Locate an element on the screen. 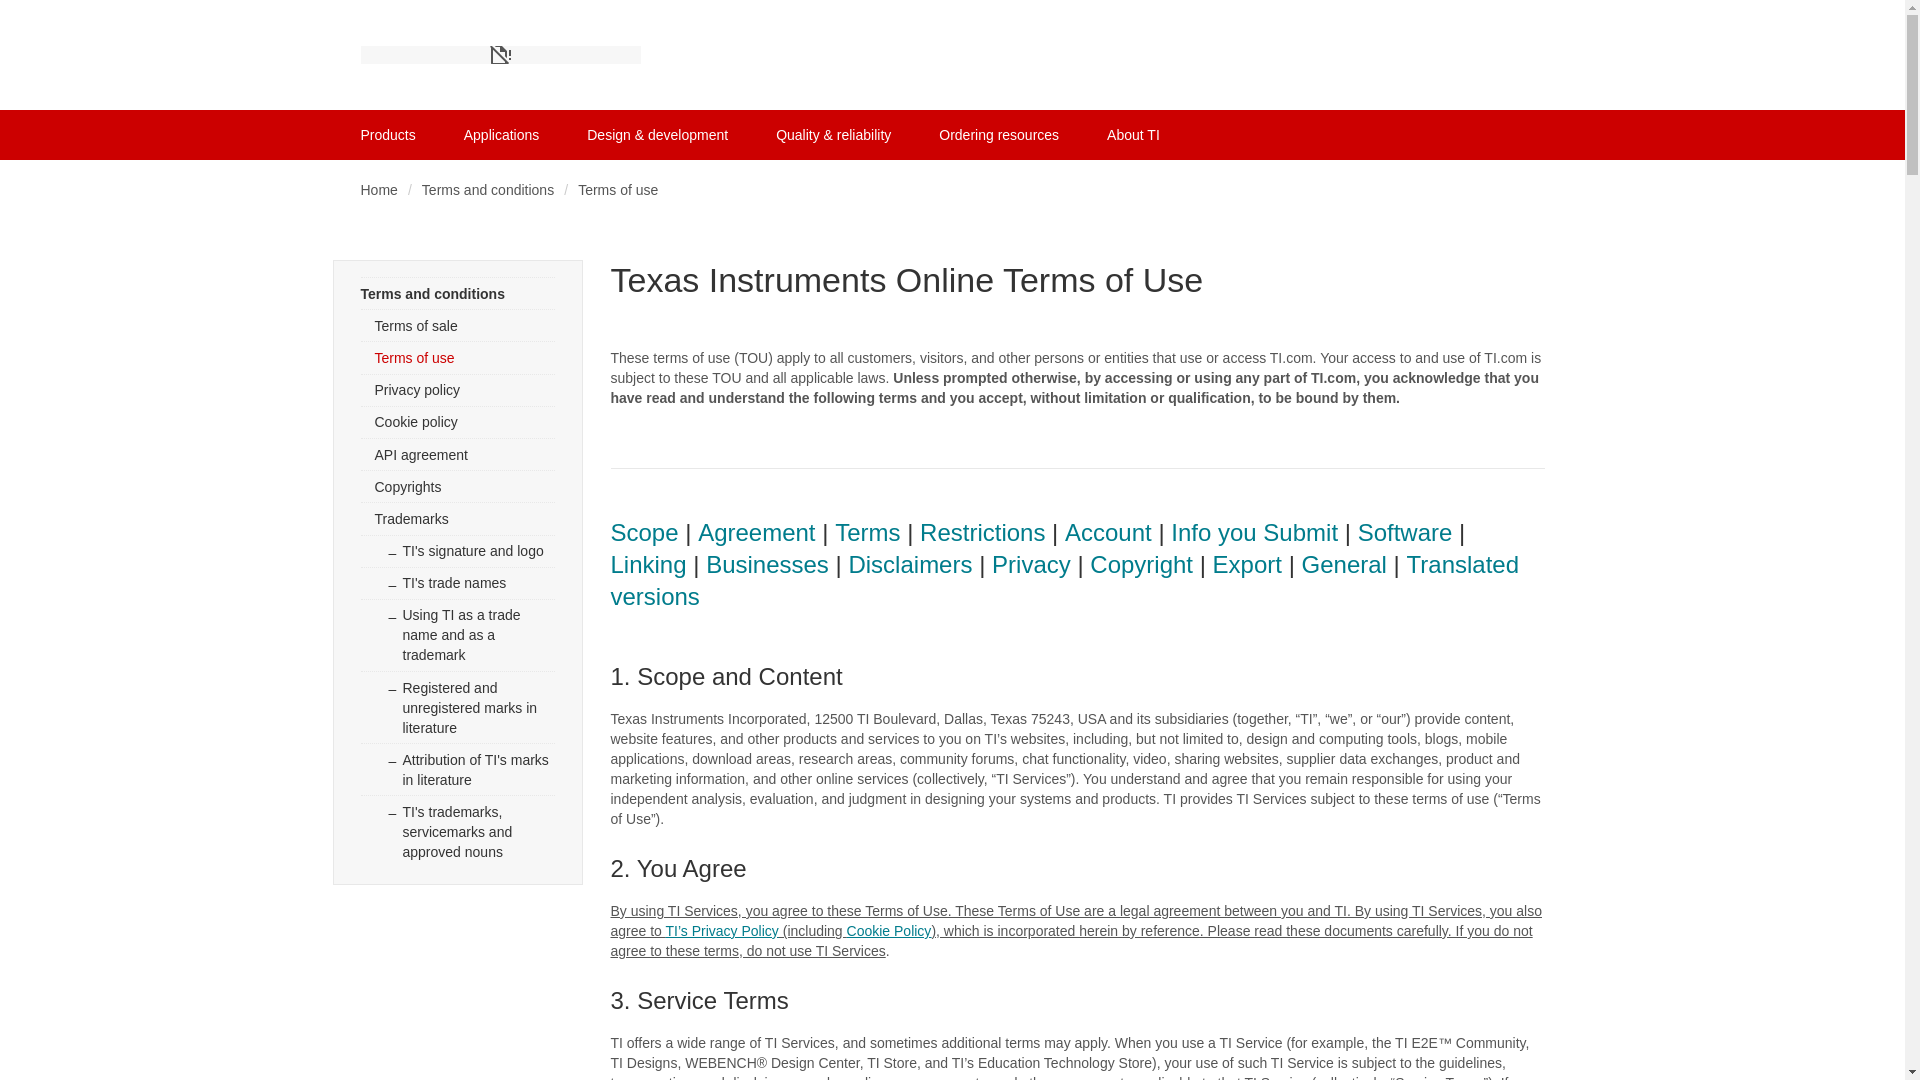 The height and width of the screenshot is (1080, 1920). Applications is located at coordinates (502, 134).